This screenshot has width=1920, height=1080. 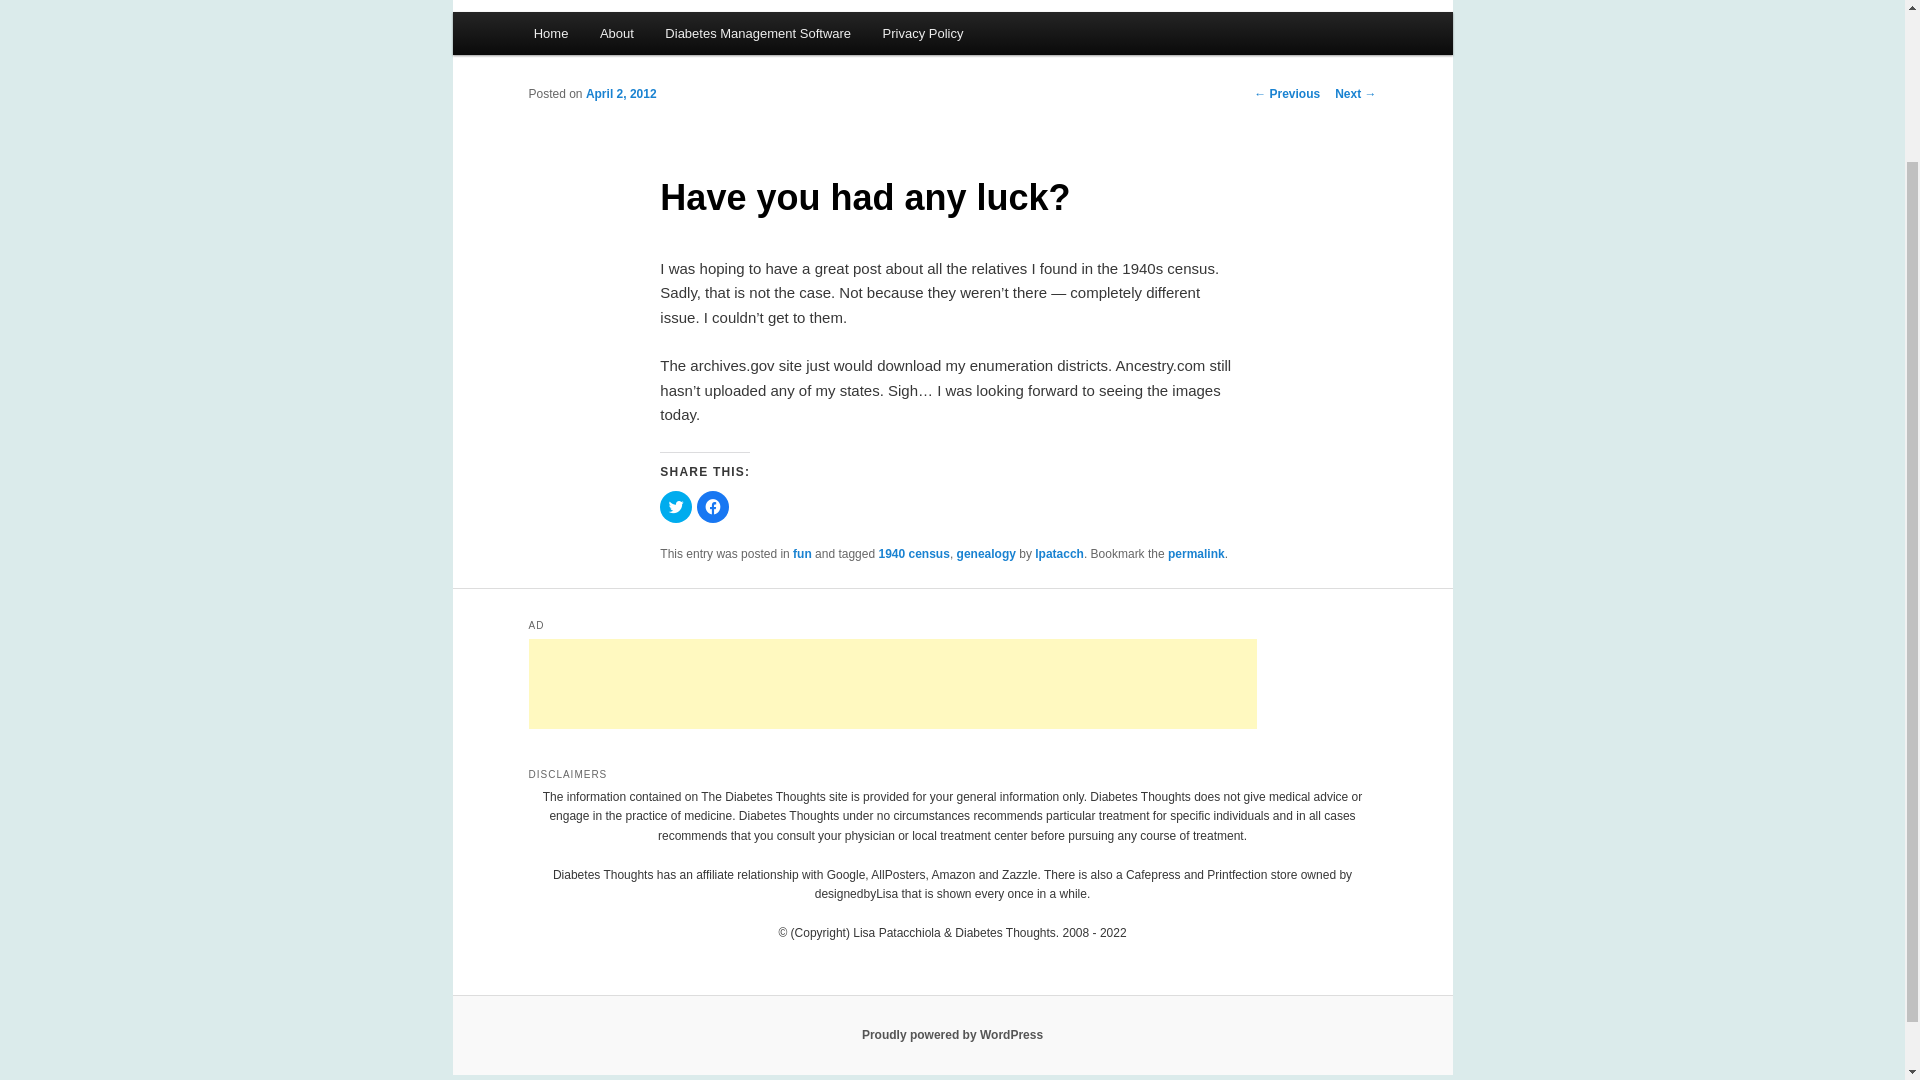 What do you see at coordinates (912, 553) in the screenshot?
I see `1940 census` at bounding box center [912, 553].